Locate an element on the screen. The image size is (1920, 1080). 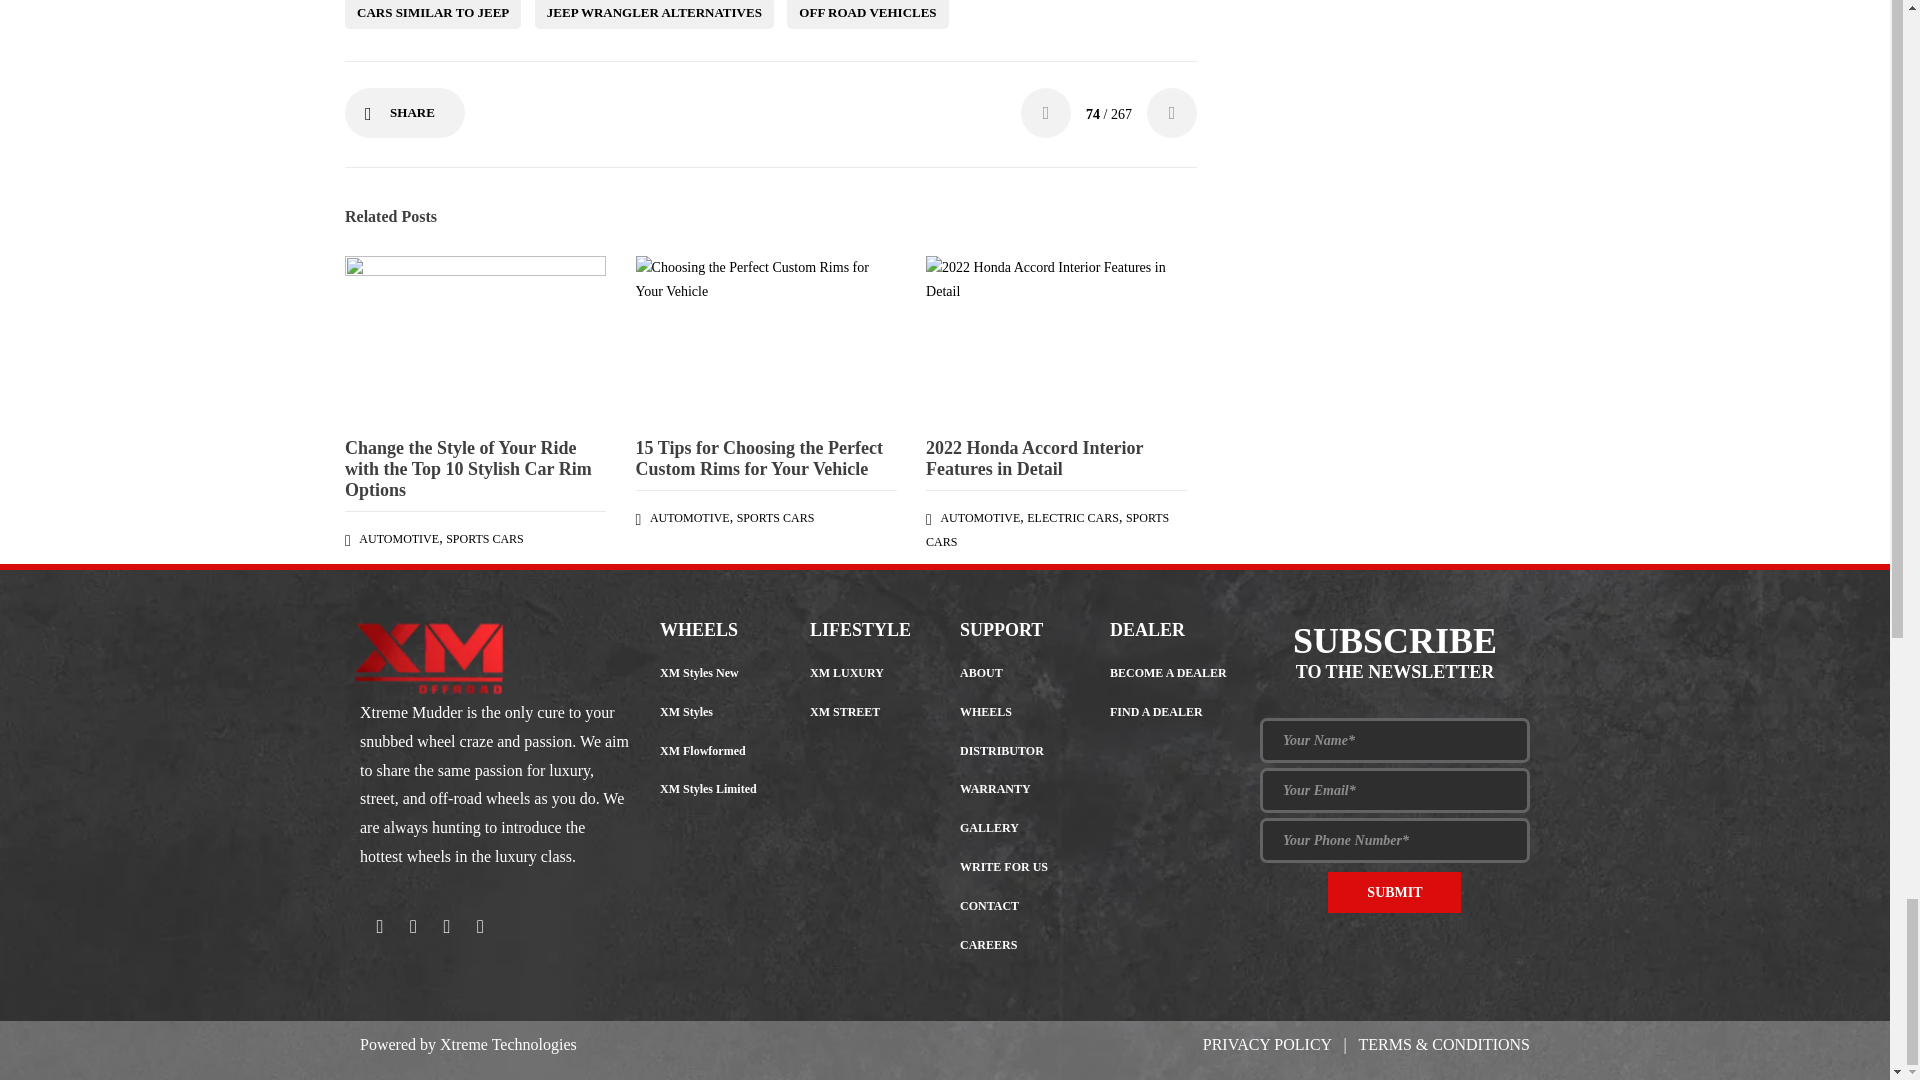
AUTOMOTIVE is located at coordinates (690, 517).